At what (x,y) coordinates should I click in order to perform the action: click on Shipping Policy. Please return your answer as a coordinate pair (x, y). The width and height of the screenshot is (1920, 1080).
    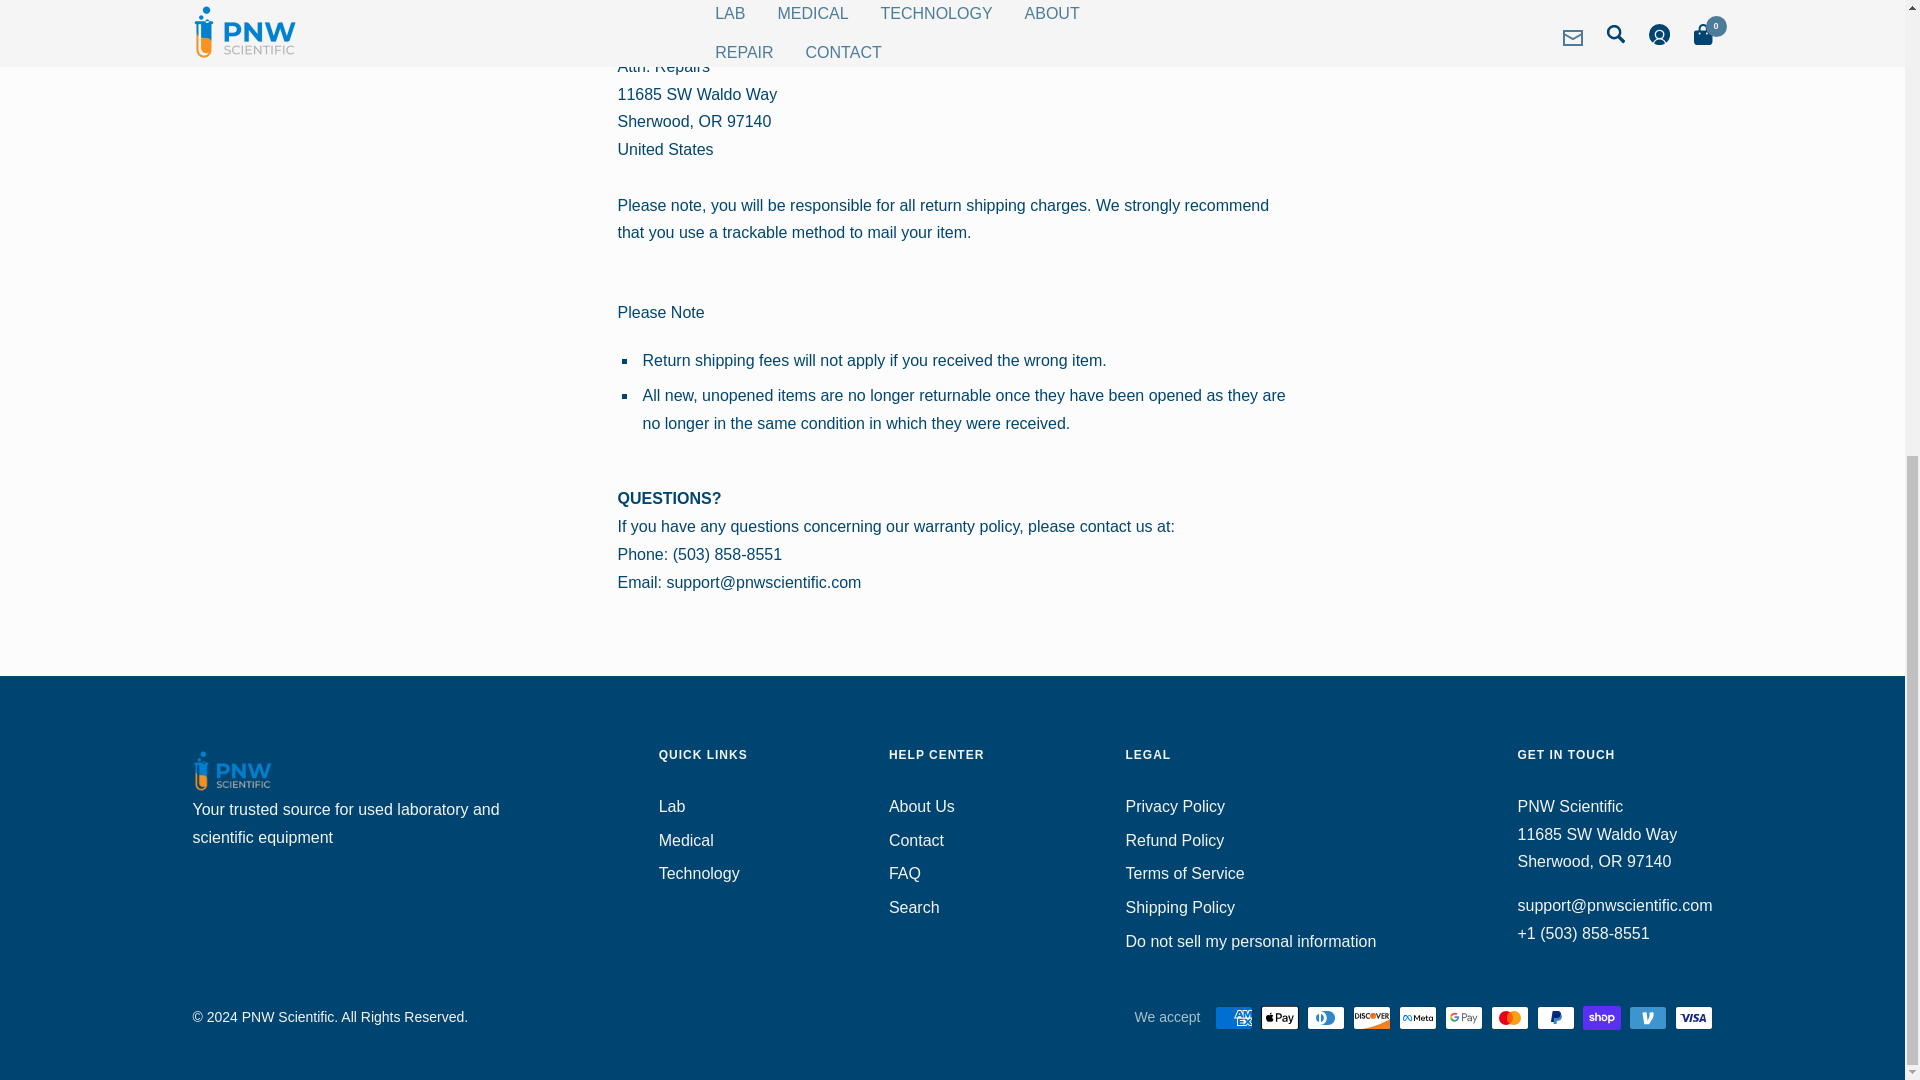
    Looking at the image, I should click on (1180, 908).